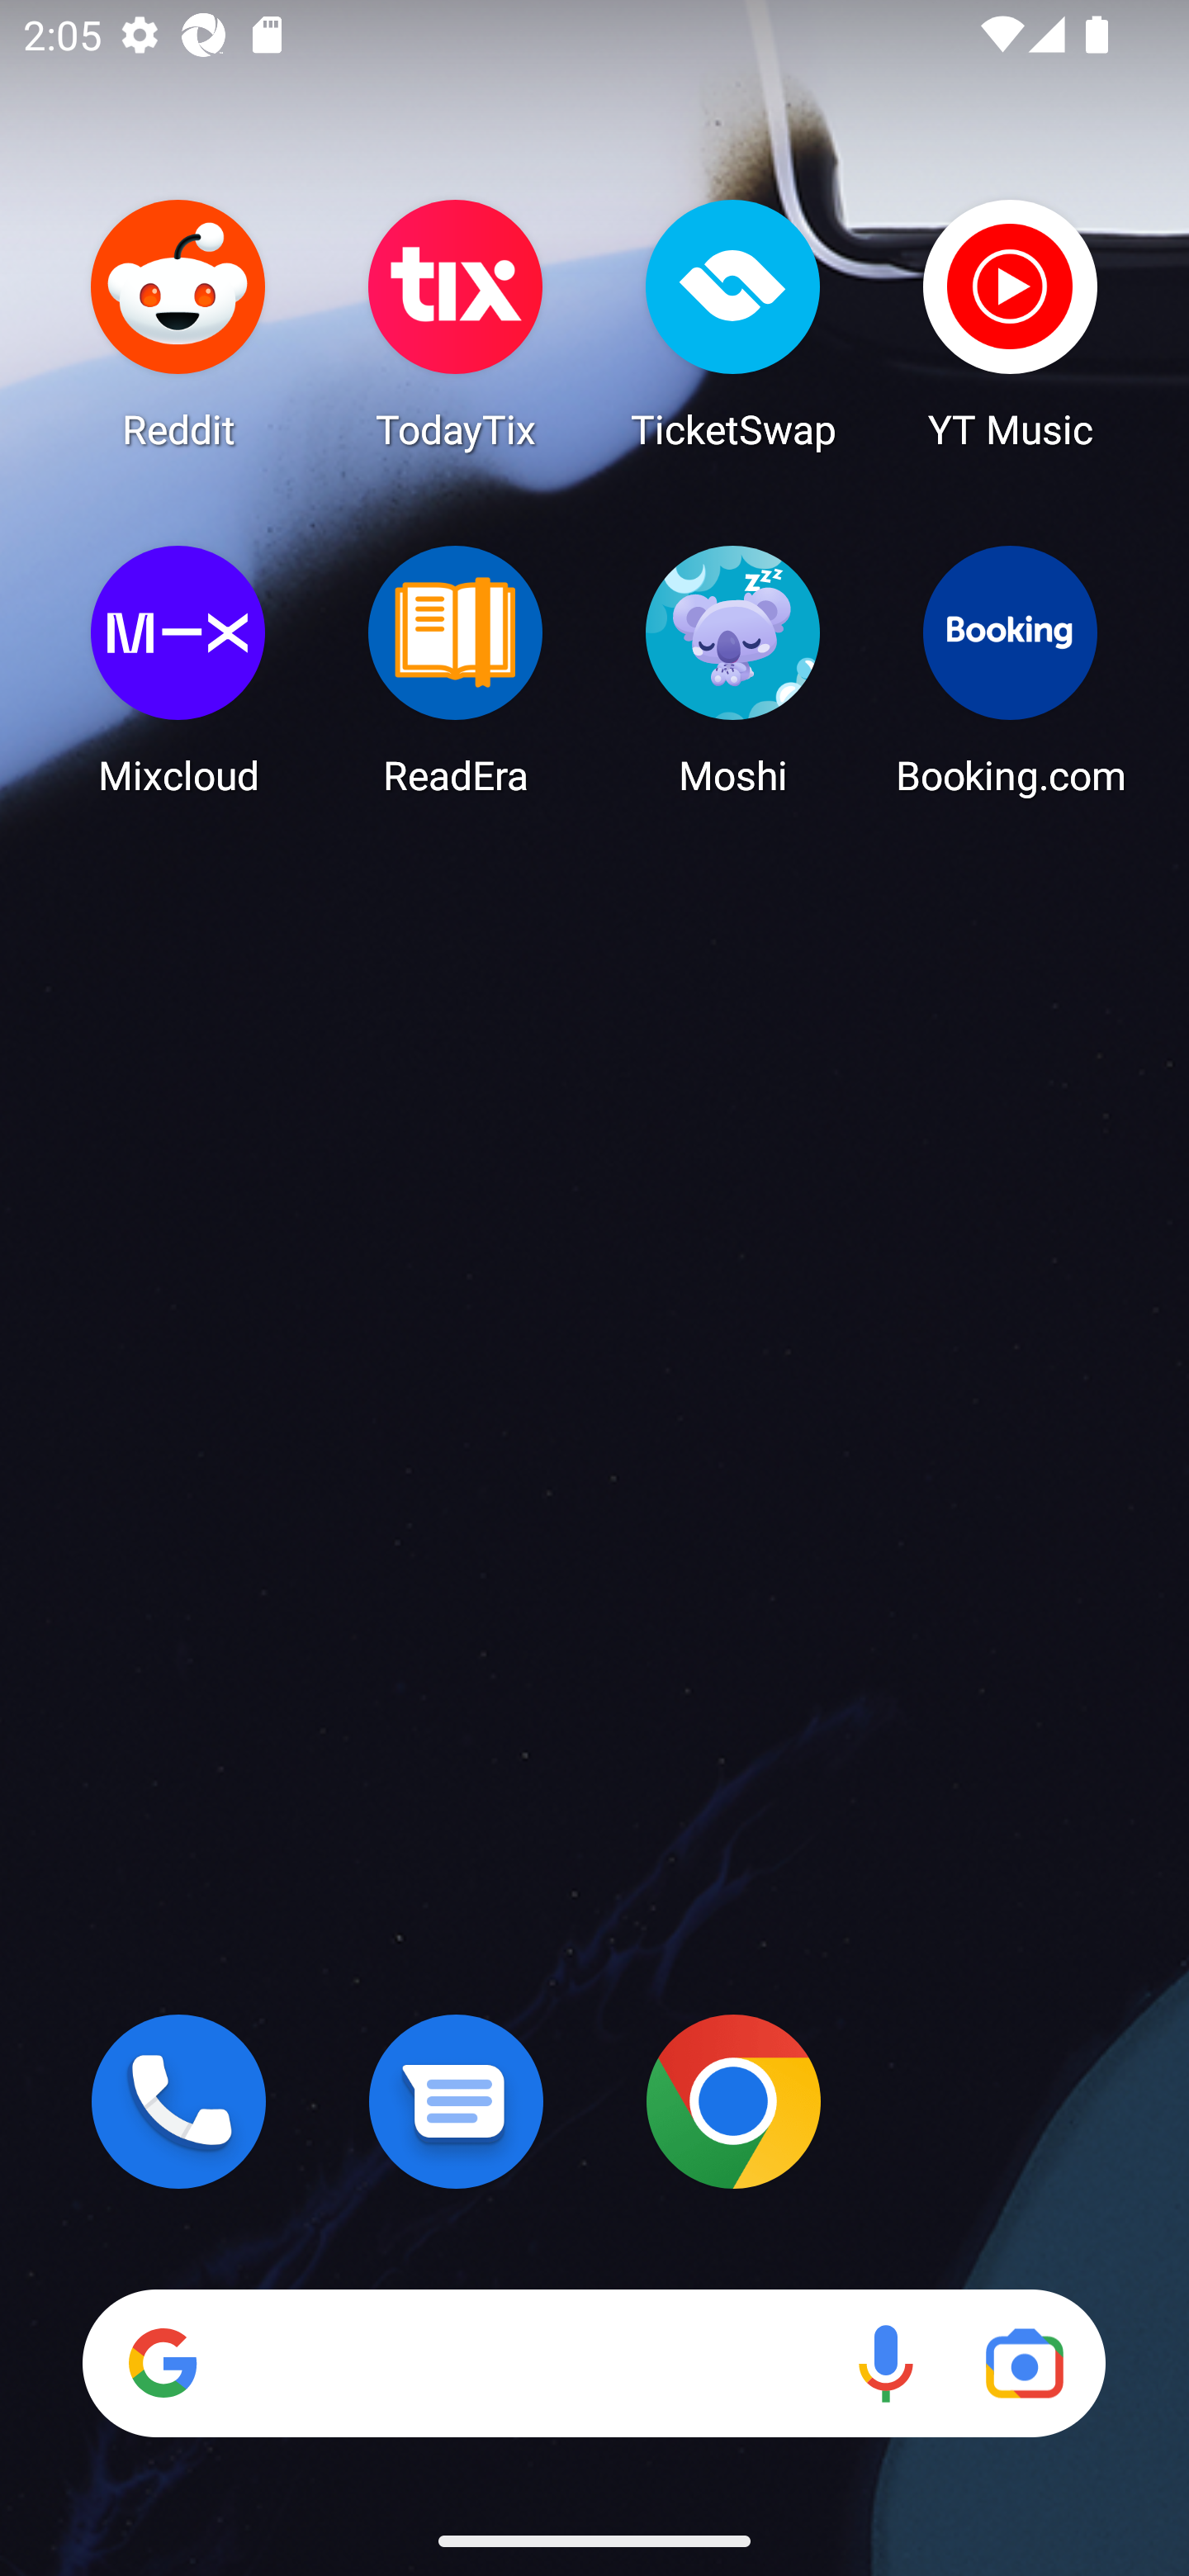  I want to click on Booking.com, so click(1011, 670).